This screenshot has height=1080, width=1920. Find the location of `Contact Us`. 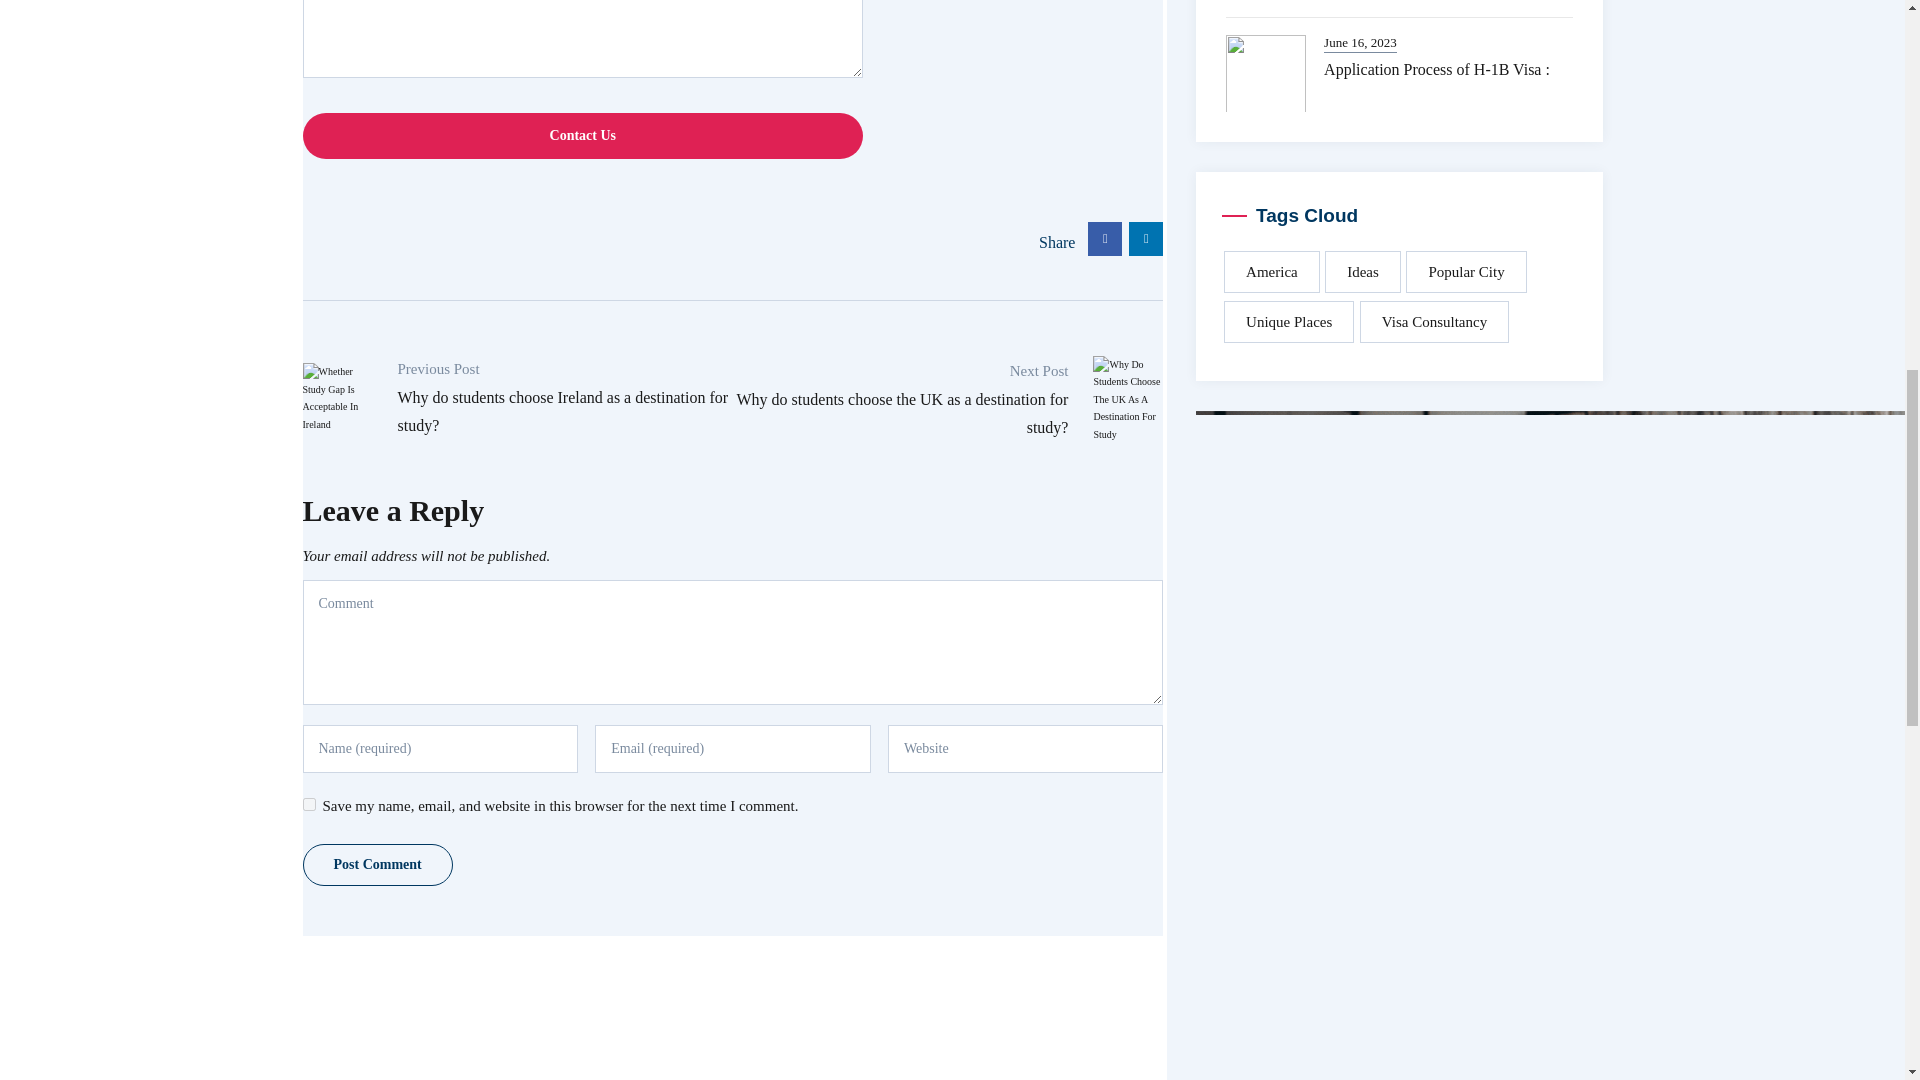

Contact Us is located at coordinates (582, 136).